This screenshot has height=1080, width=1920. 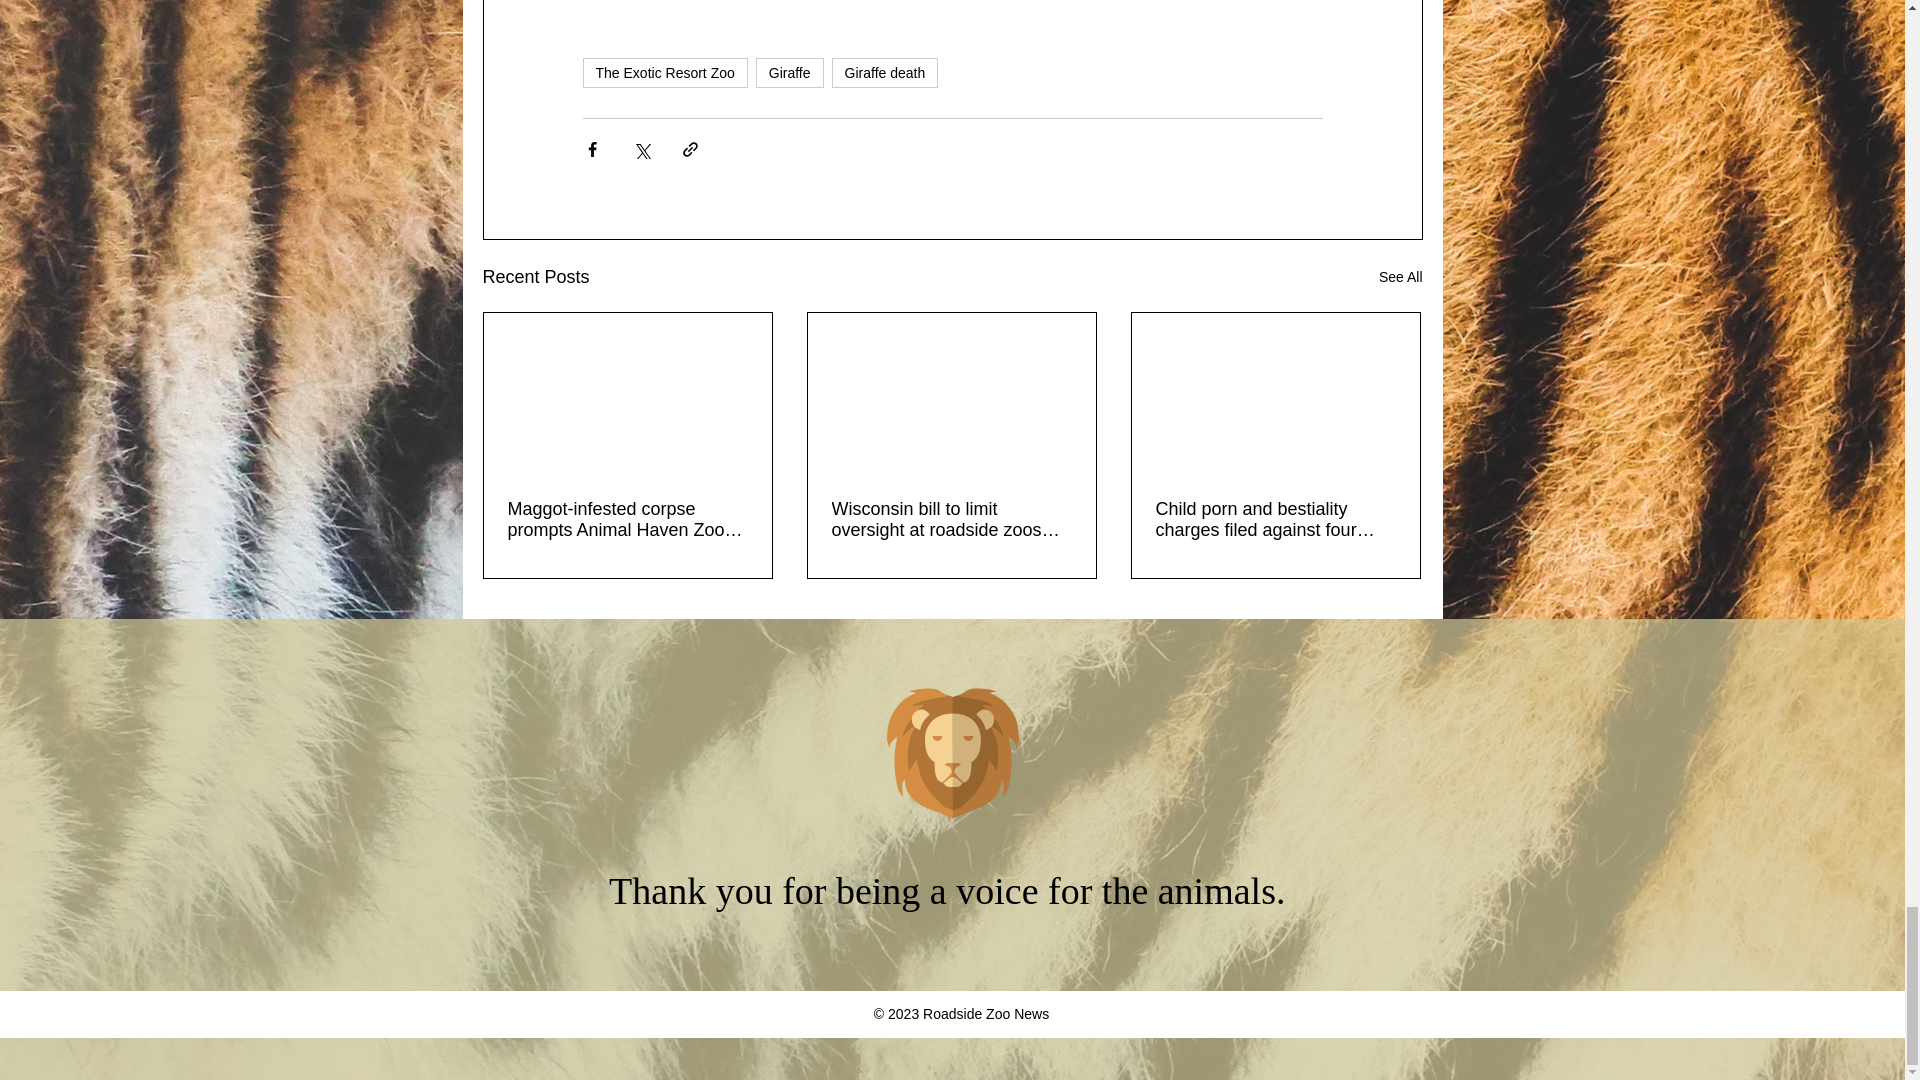 What do you see at coordinates (628, 520) in the screenshot?
I see `Maggot-infested corpse prompts Animal Haven Zoo violation` at bounding box center [628, 520].